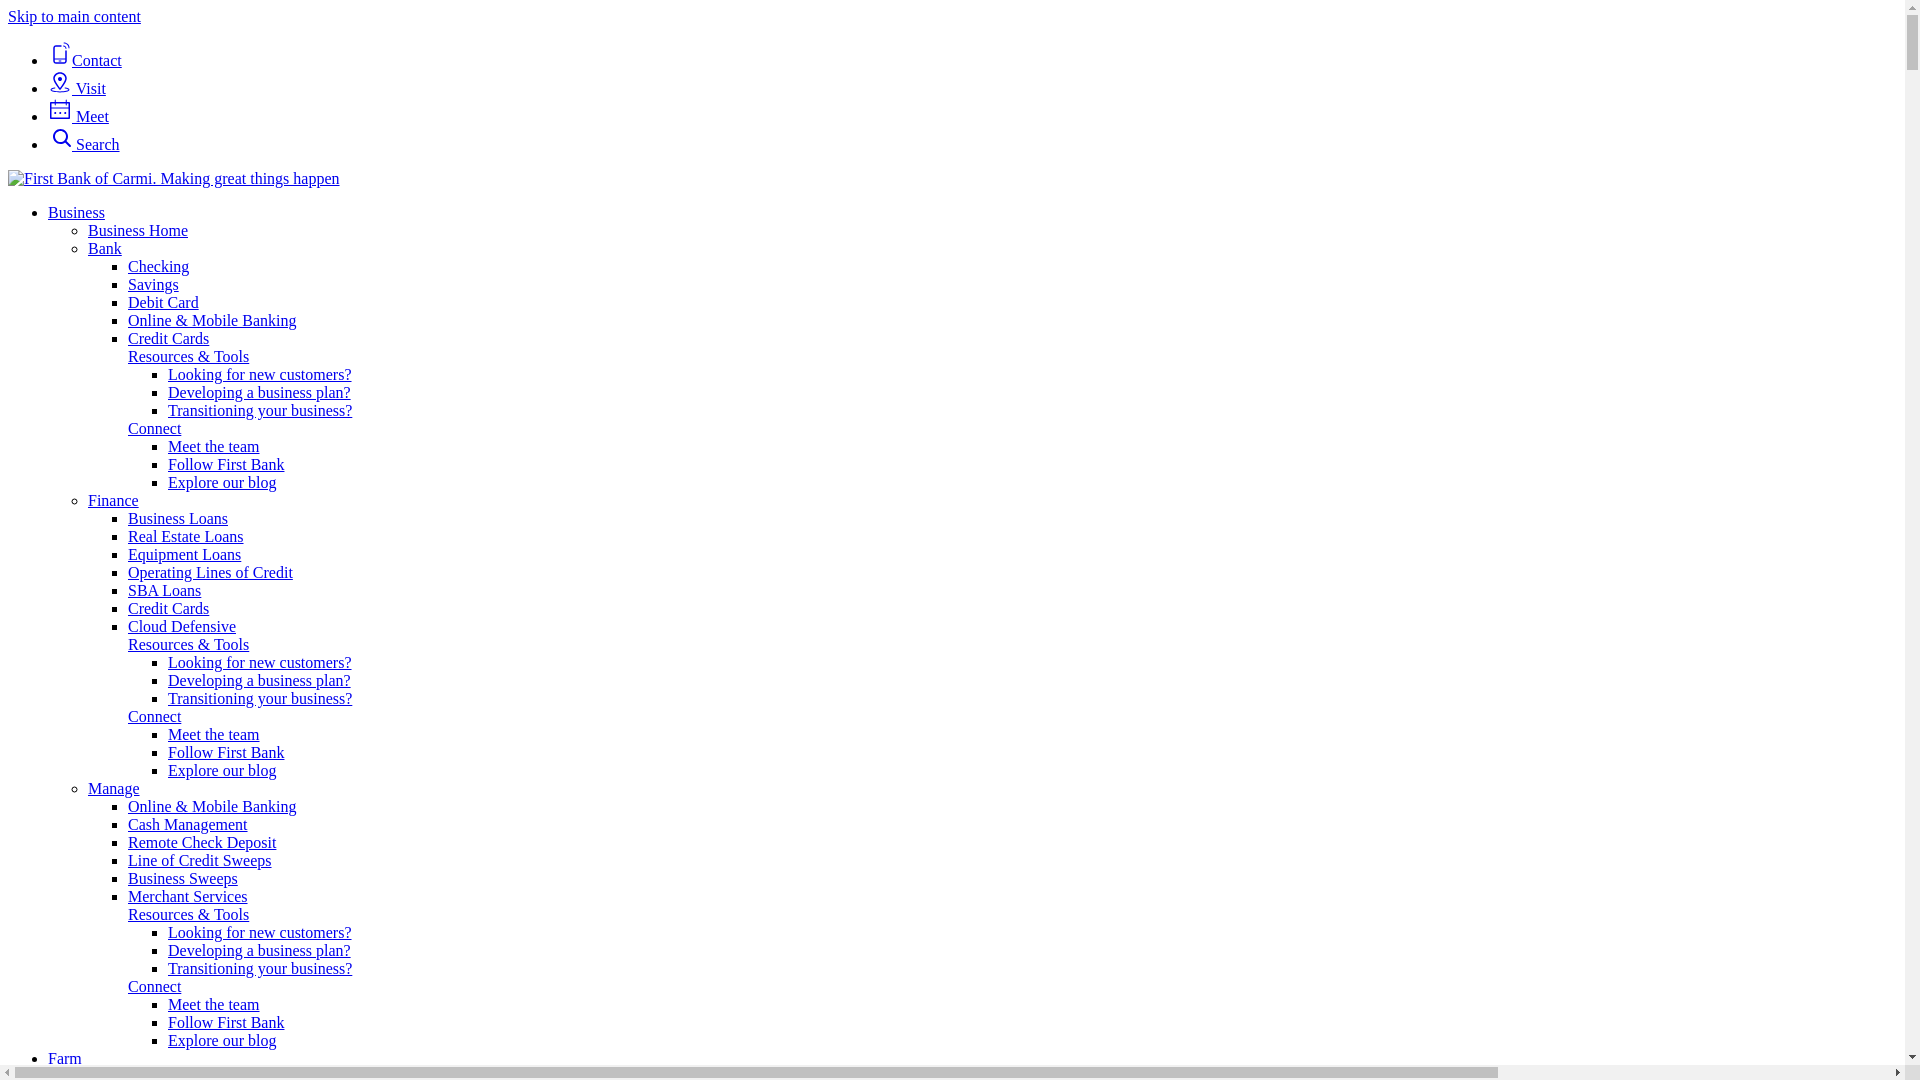  I want to click on Farm, so click(65, 1058).